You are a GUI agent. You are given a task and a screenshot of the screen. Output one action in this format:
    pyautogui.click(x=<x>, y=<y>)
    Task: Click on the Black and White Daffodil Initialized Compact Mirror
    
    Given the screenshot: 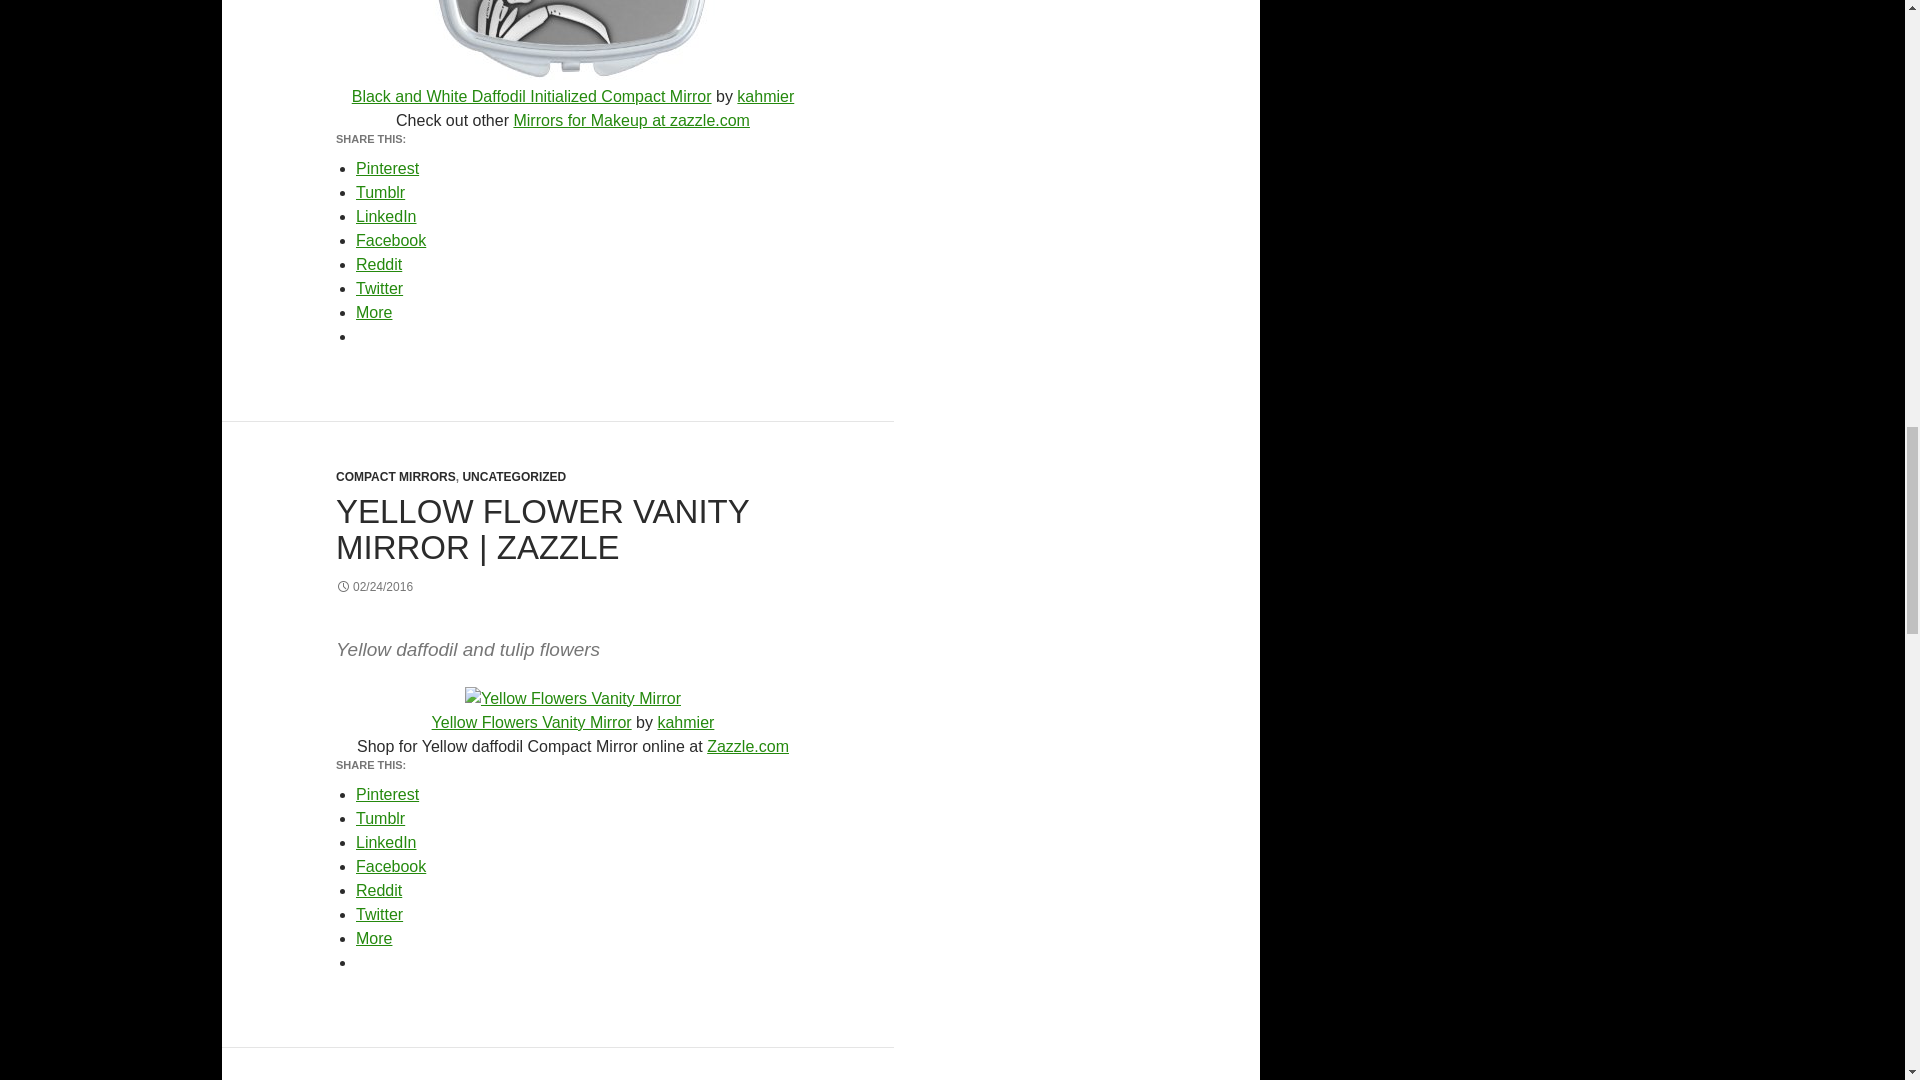 What is the action you would take?
    pyautogui.click(x=532, y=96)
    